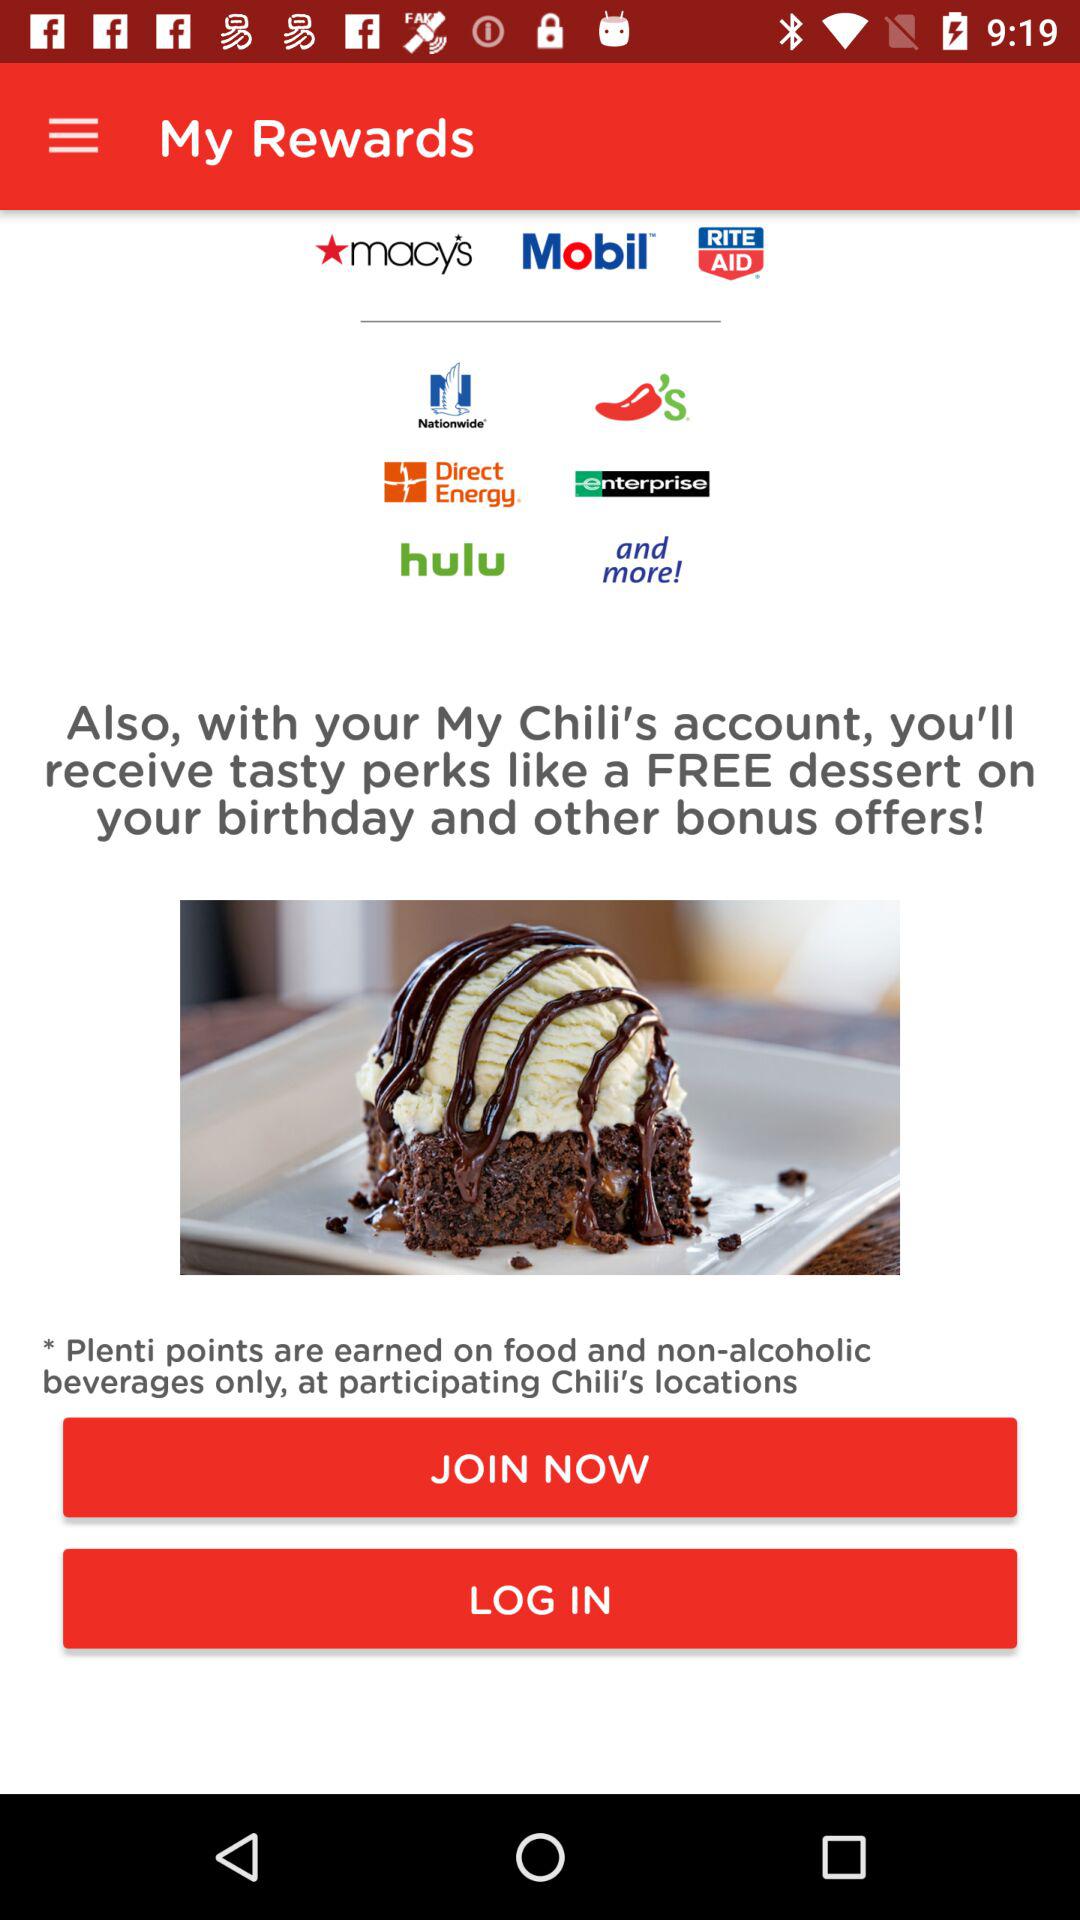 This screenshot has height=1920, width=1080. What do you see at coordinates (73, 136) in the screenshot?
I see `click the item next to my rewards item` at bounding box center [73, 136].